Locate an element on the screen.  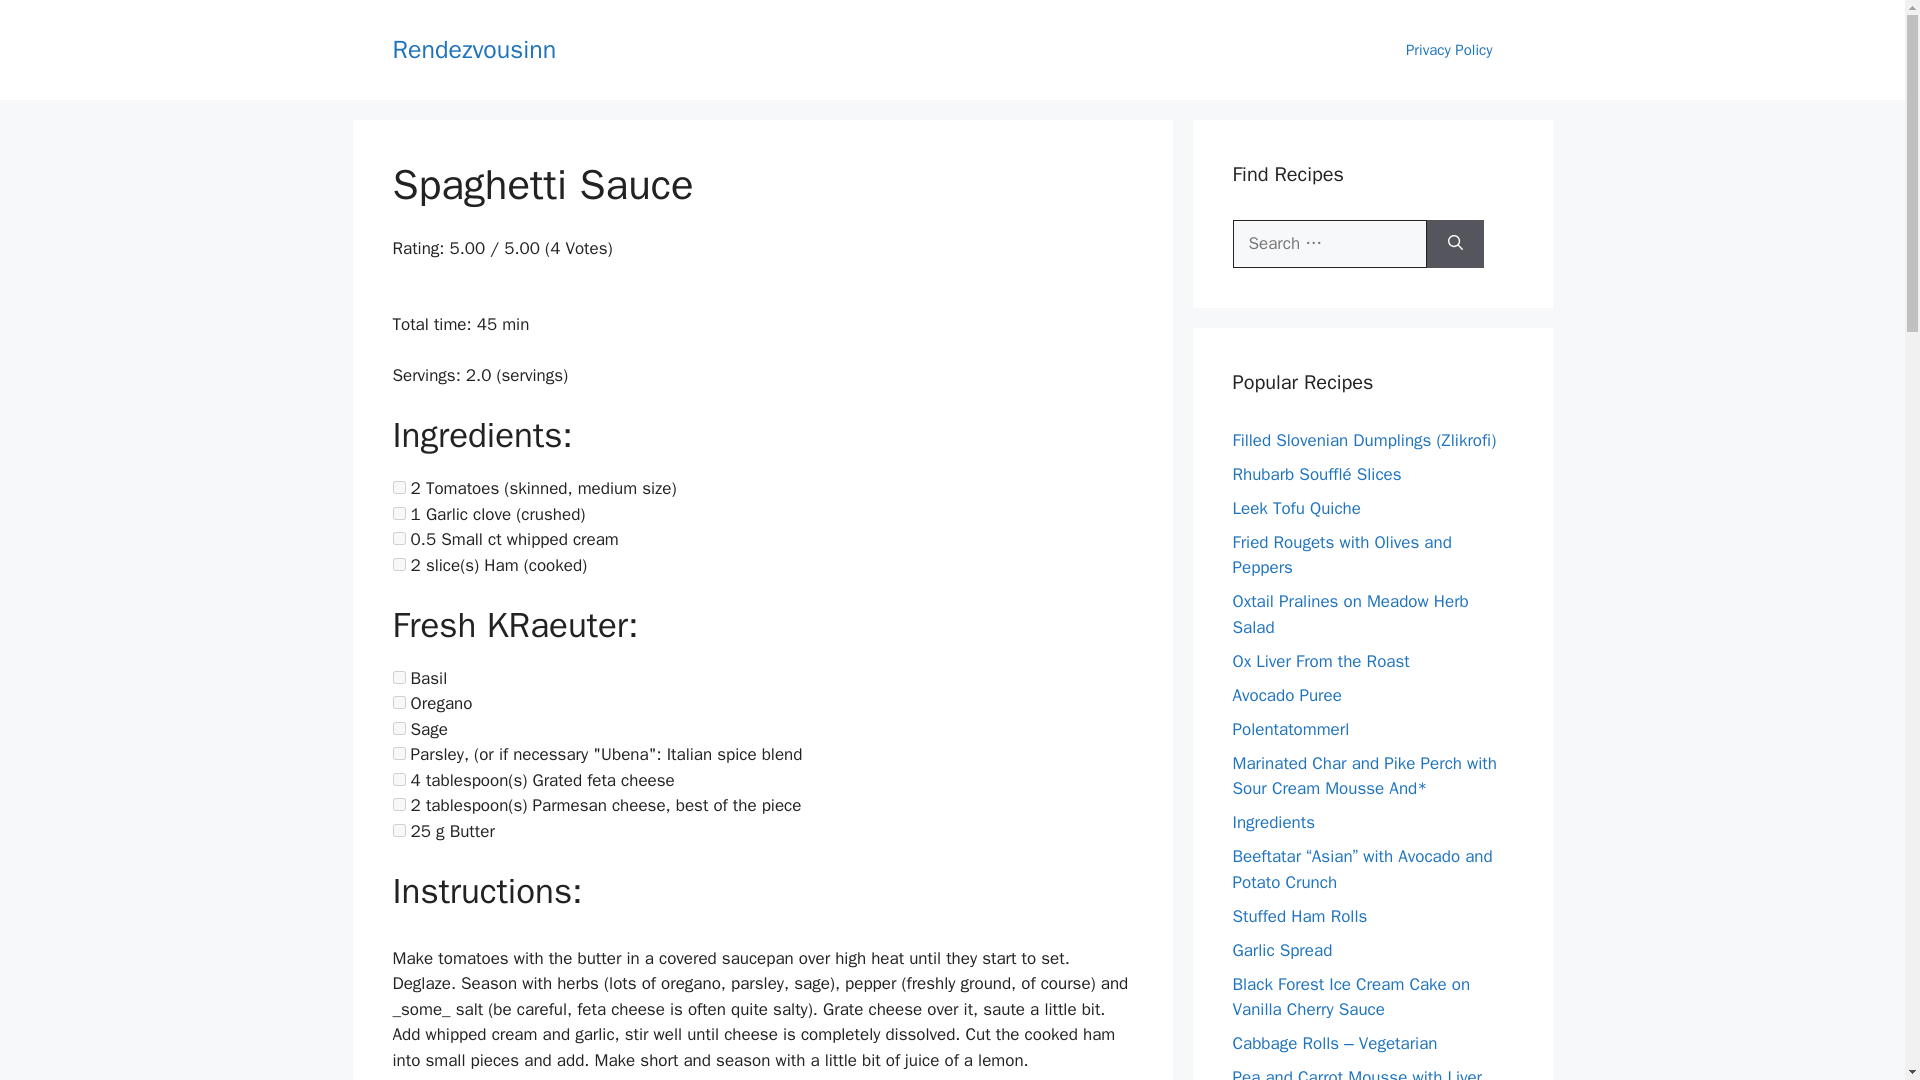
  Basil is located at coordinates (398, 676).